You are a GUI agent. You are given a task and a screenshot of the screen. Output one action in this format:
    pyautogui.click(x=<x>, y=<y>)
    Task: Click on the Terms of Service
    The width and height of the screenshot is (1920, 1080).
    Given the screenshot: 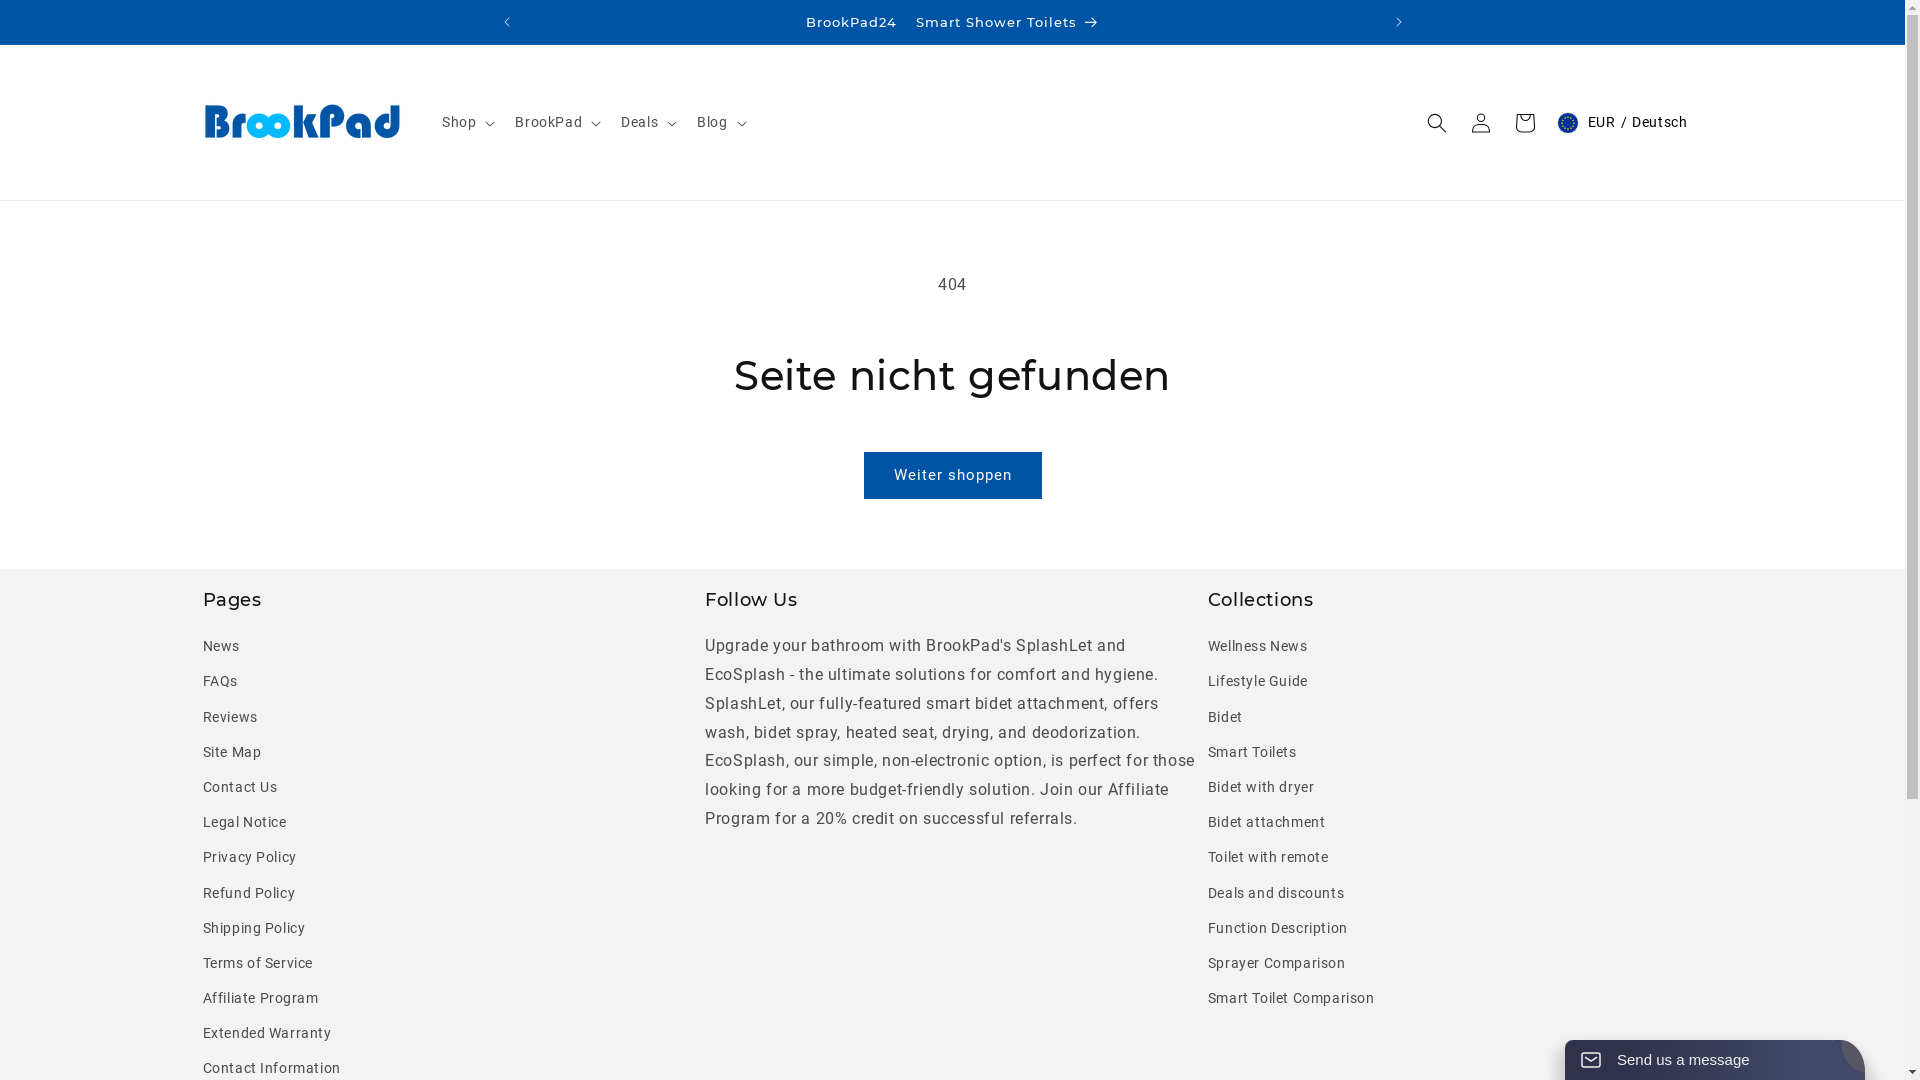 What is the action you would take?
    pyautogui.click(x=258, y=964)
    